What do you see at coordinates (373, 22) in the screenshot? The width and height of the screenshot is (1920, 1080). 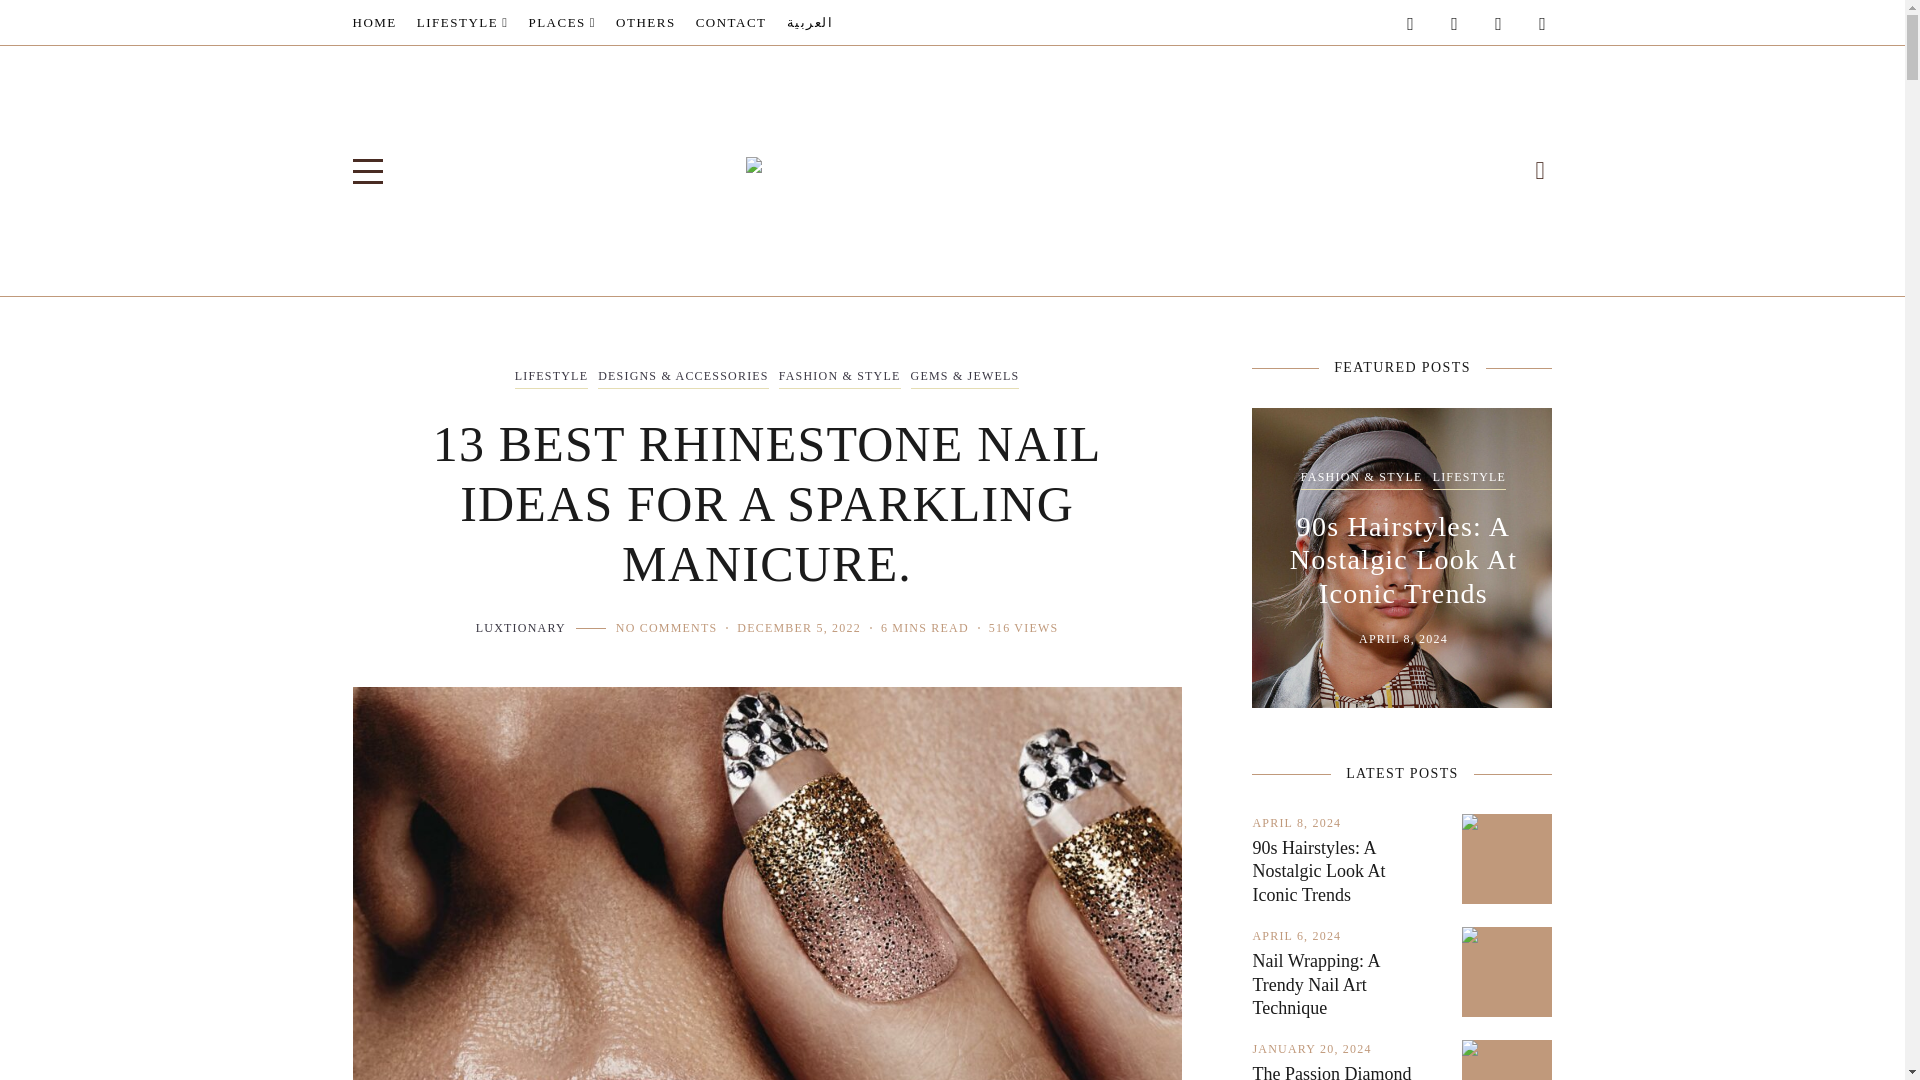 I see `HOME` at bounding box center [373, 22].